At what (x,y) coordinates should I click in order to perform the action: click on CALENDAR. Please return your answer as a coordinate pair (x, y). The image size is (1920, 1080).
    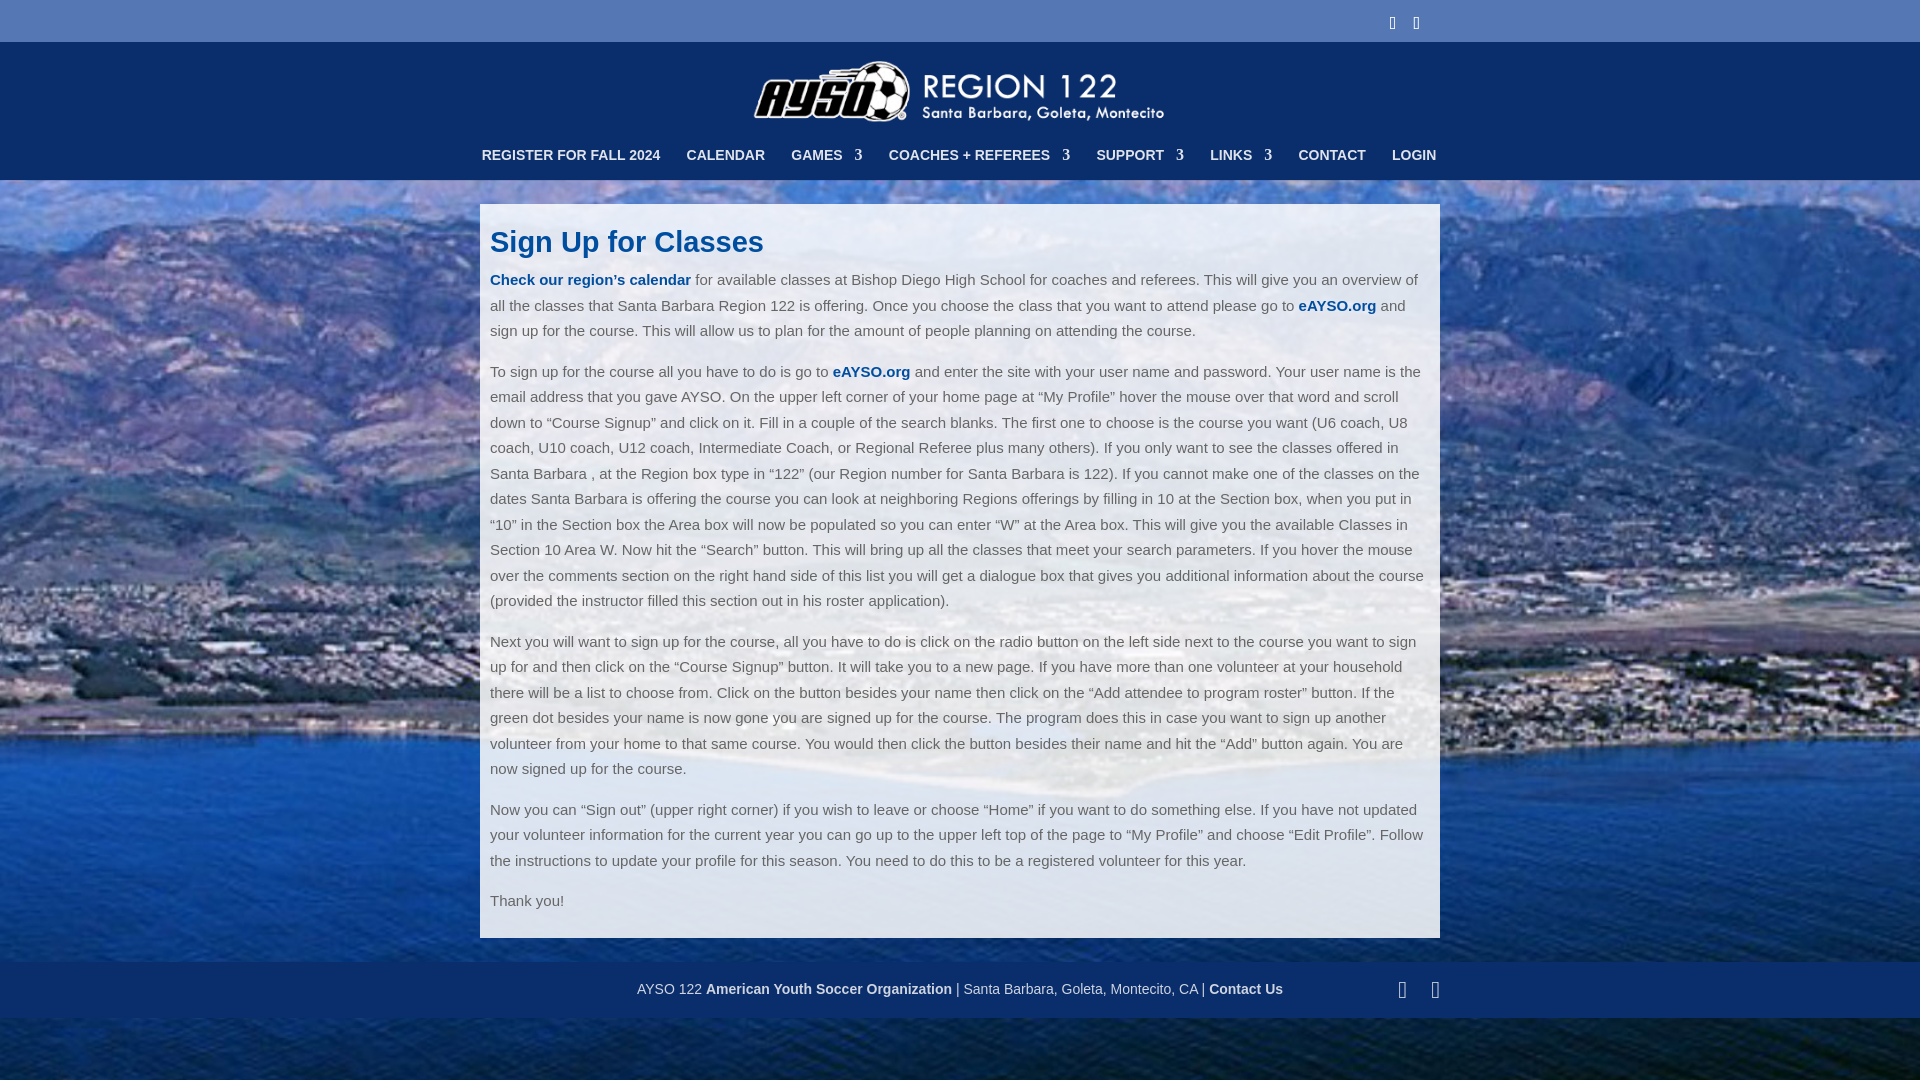
    Looking at the image, I should click on (726, 164).